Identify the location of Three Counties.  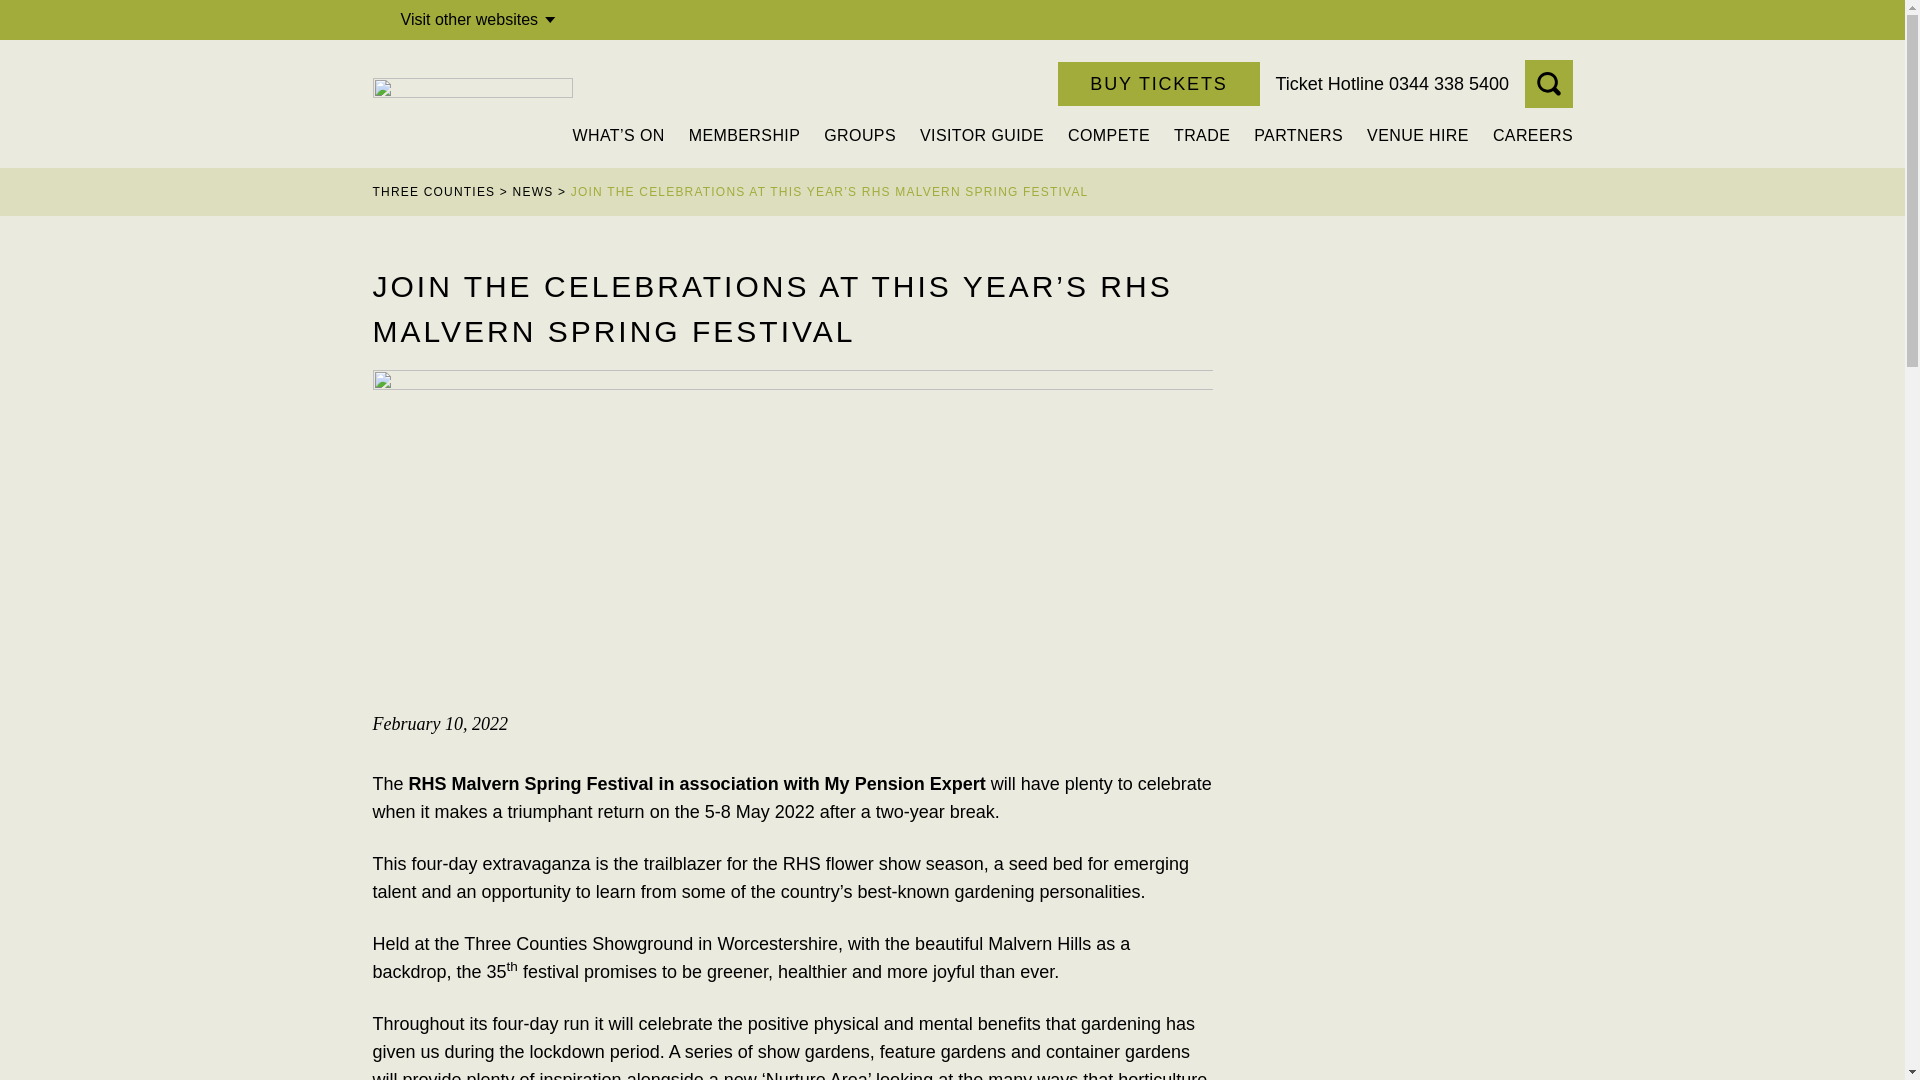
(472, 103).